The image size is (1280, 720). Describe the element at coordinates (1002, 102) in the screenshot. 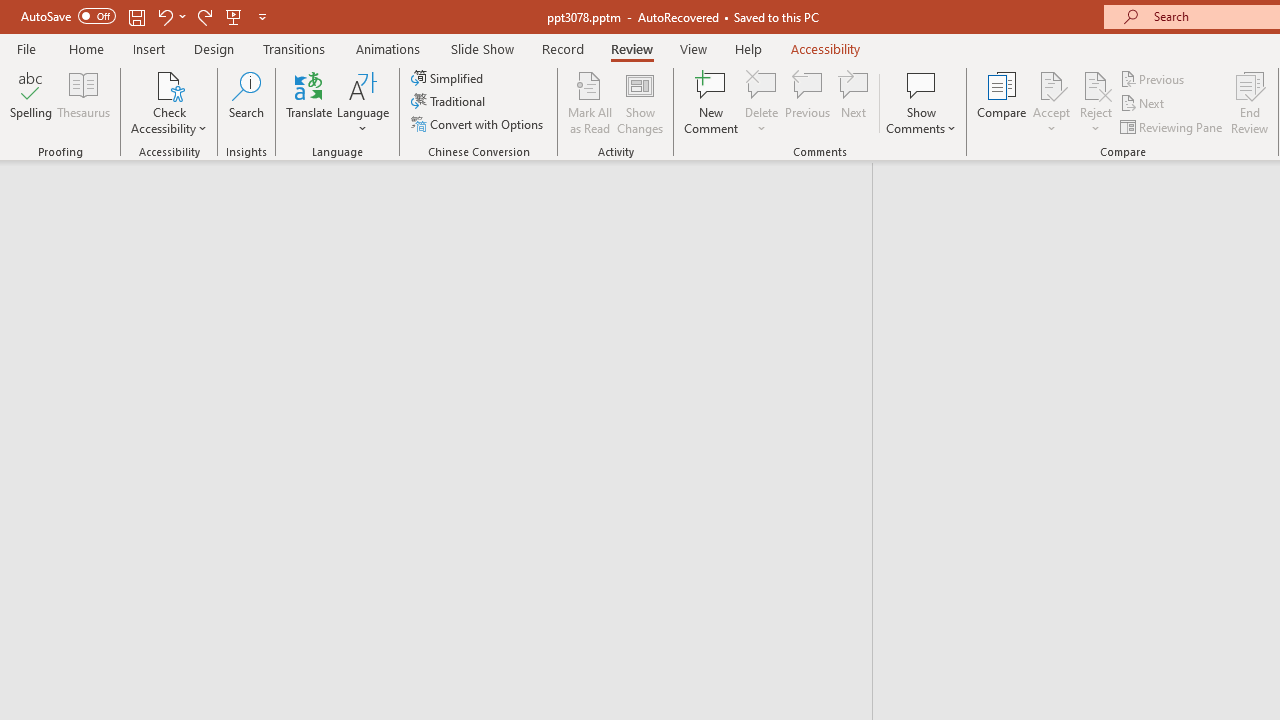

I see `Compare` at that location.